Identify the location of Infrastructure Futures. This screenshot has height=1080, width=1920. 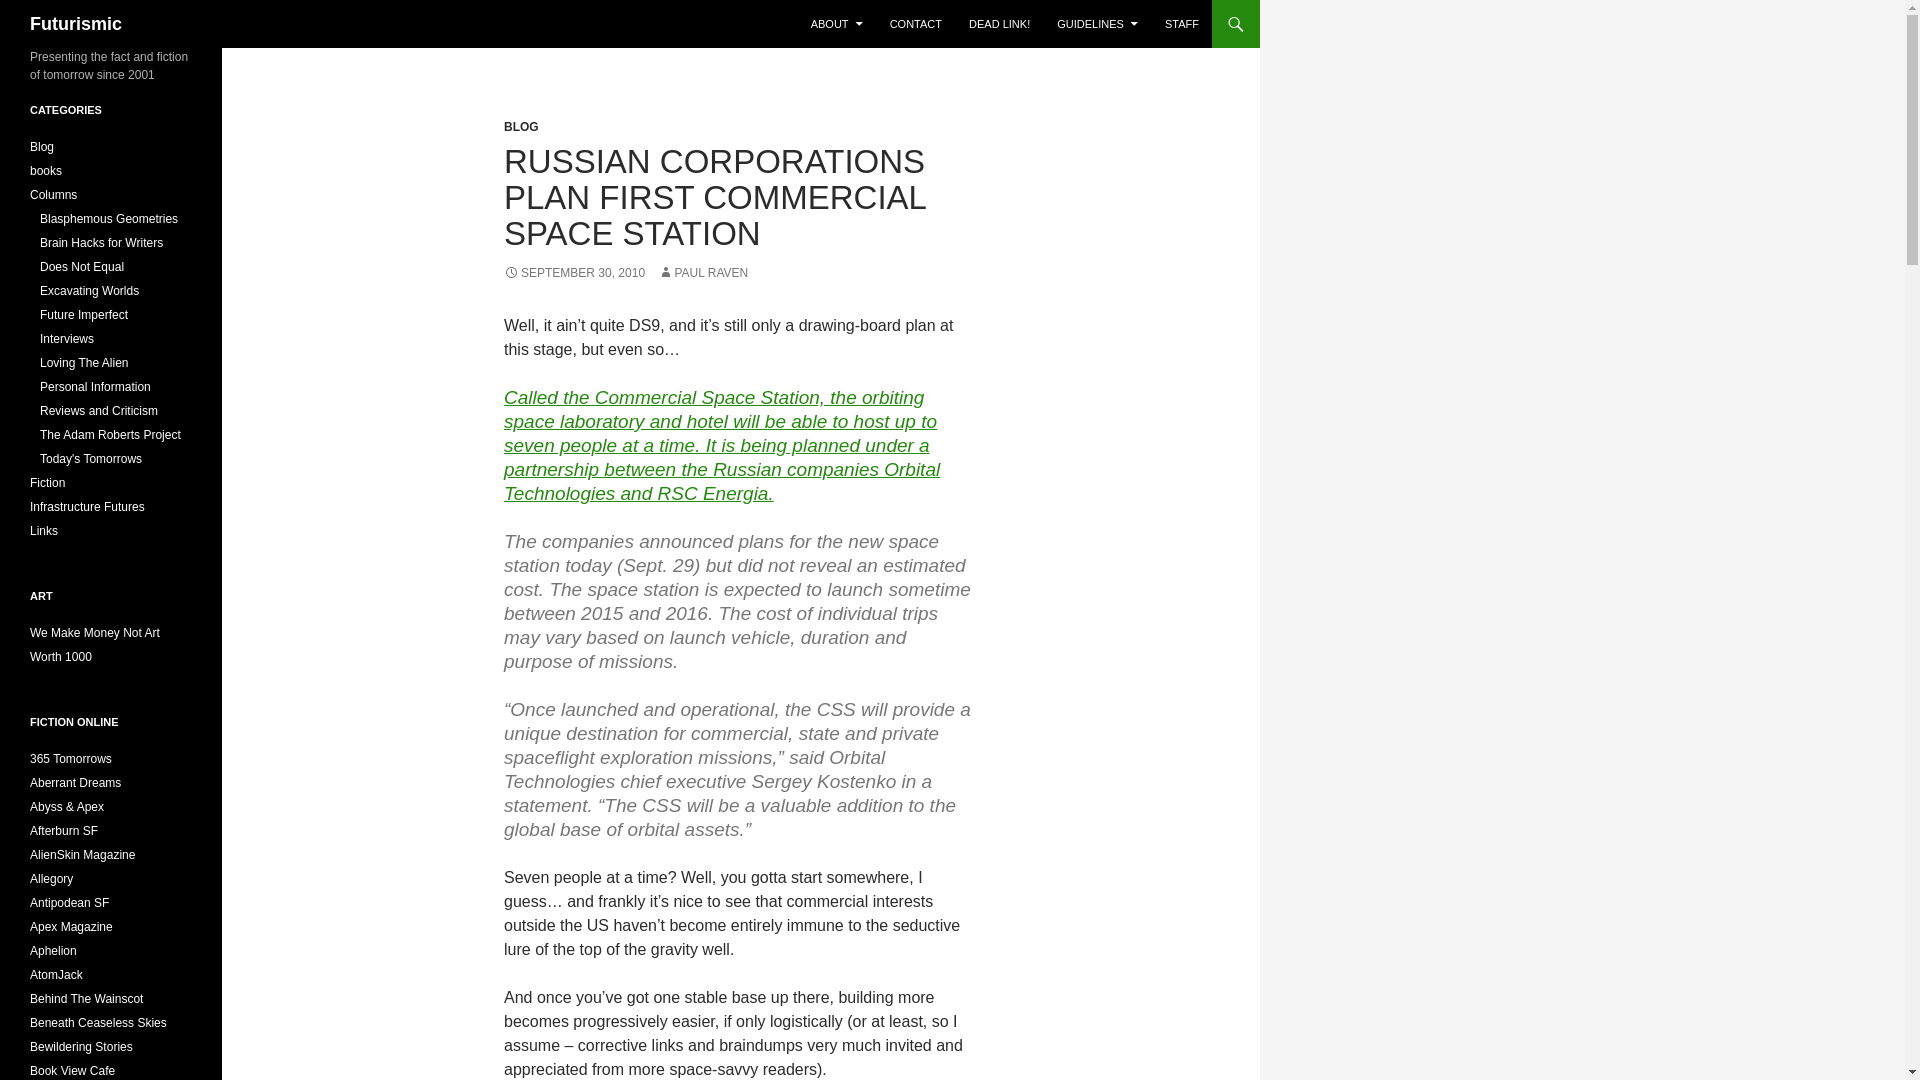
(88, 507).